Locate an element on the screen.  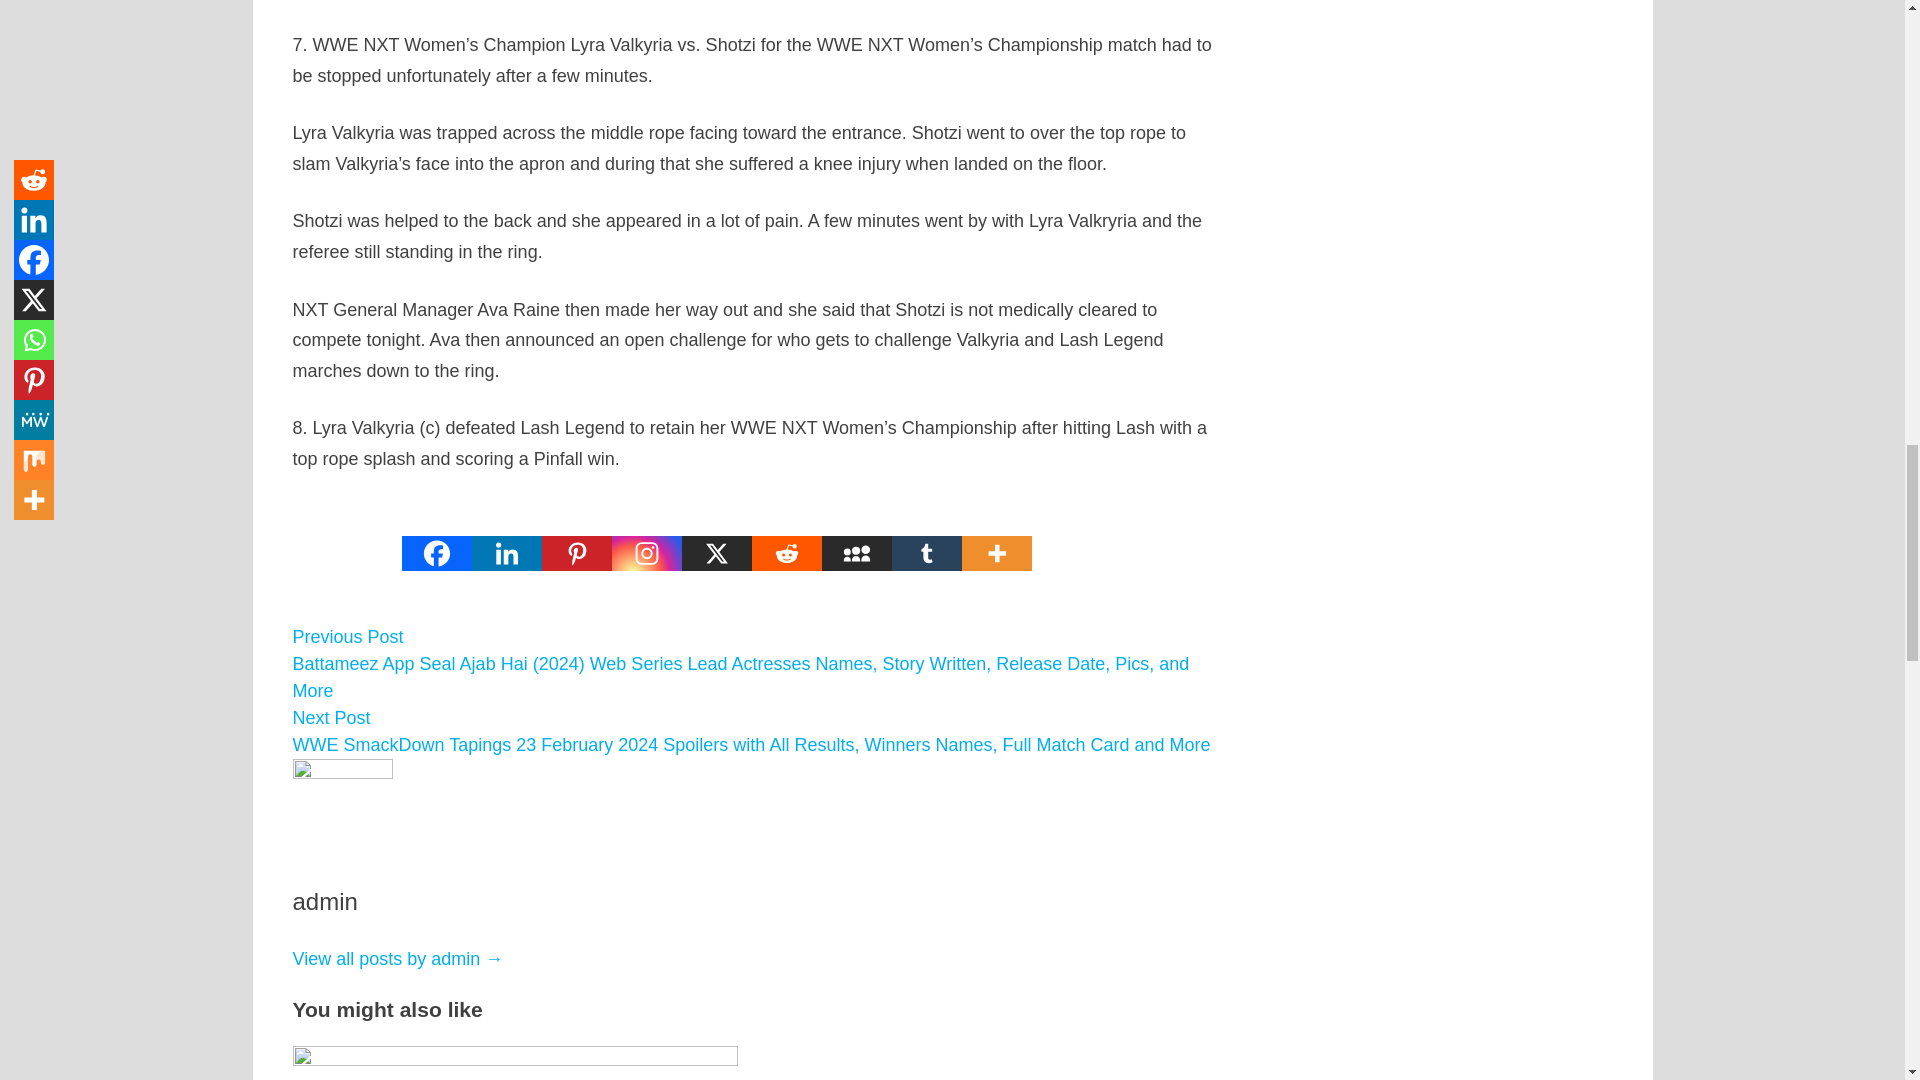
X is located at coordinates (716, 538).